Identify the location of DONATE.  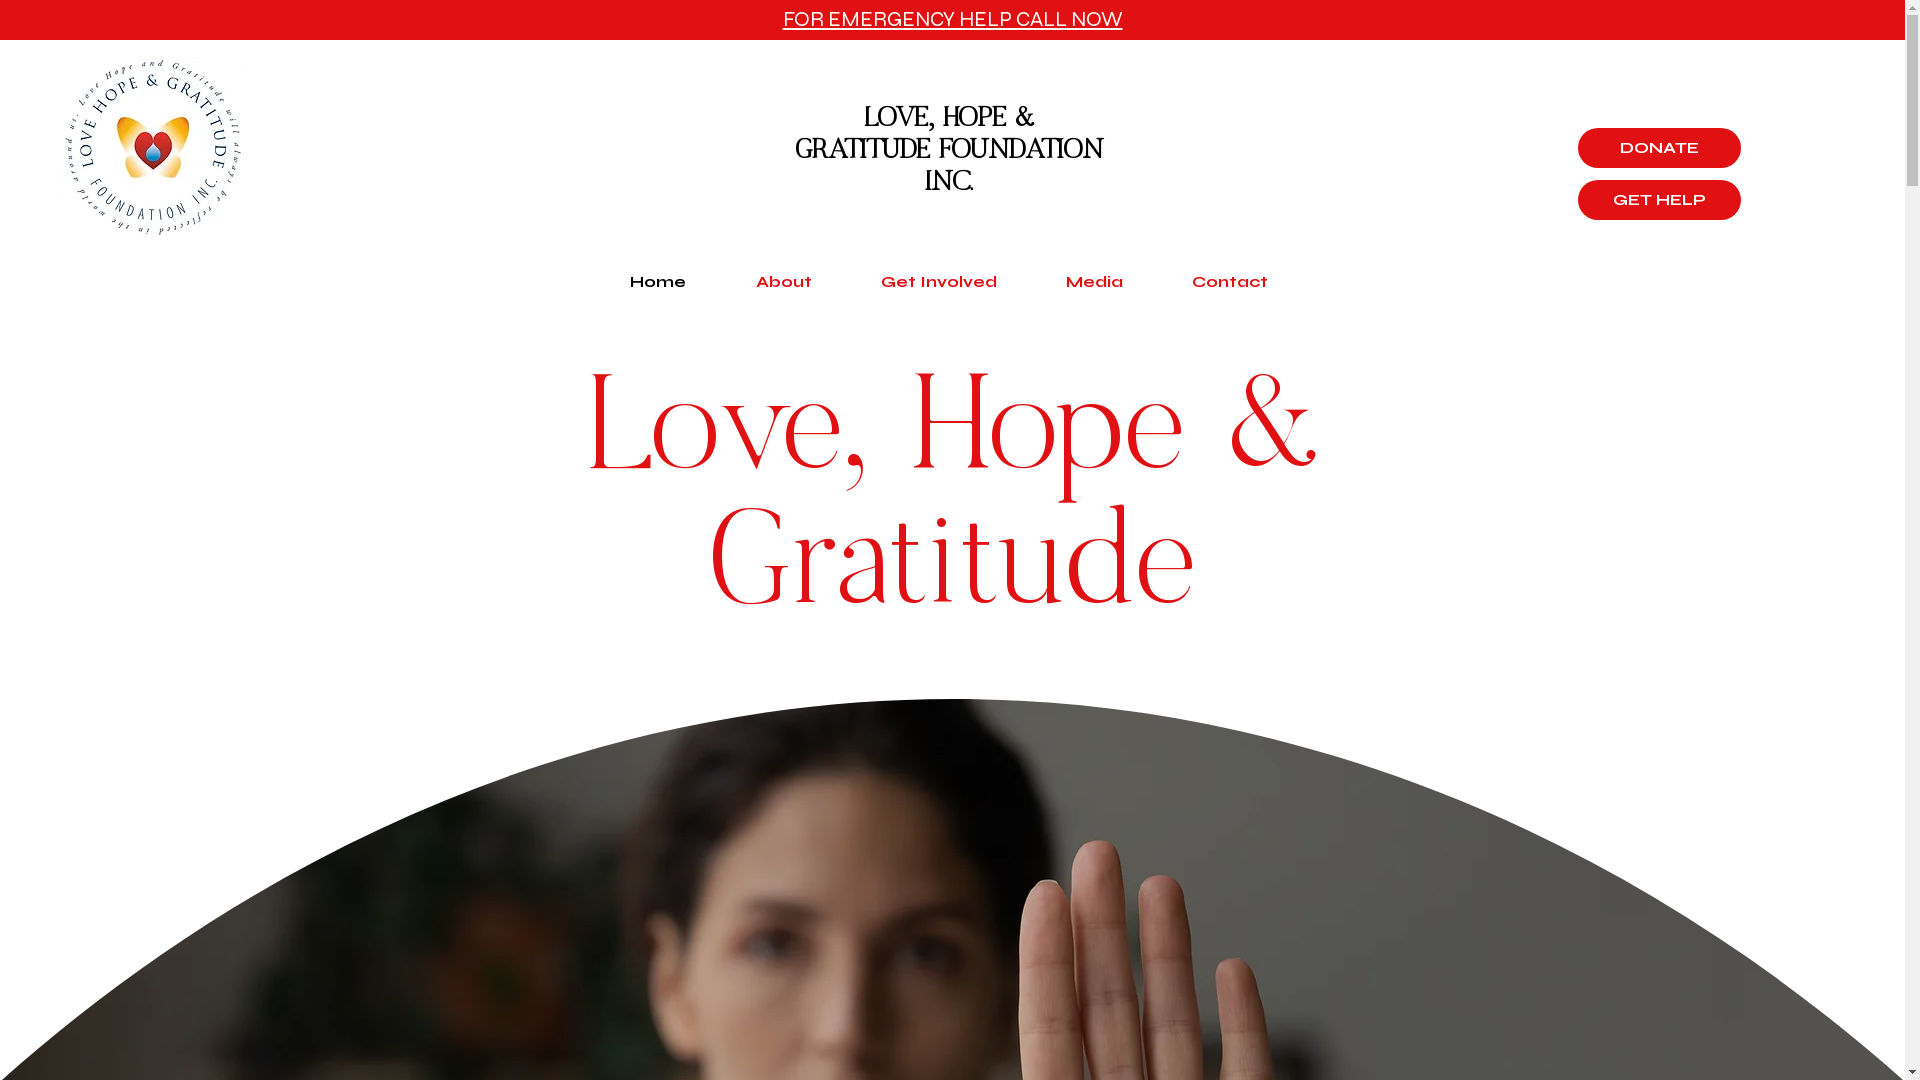
(1660, 148).